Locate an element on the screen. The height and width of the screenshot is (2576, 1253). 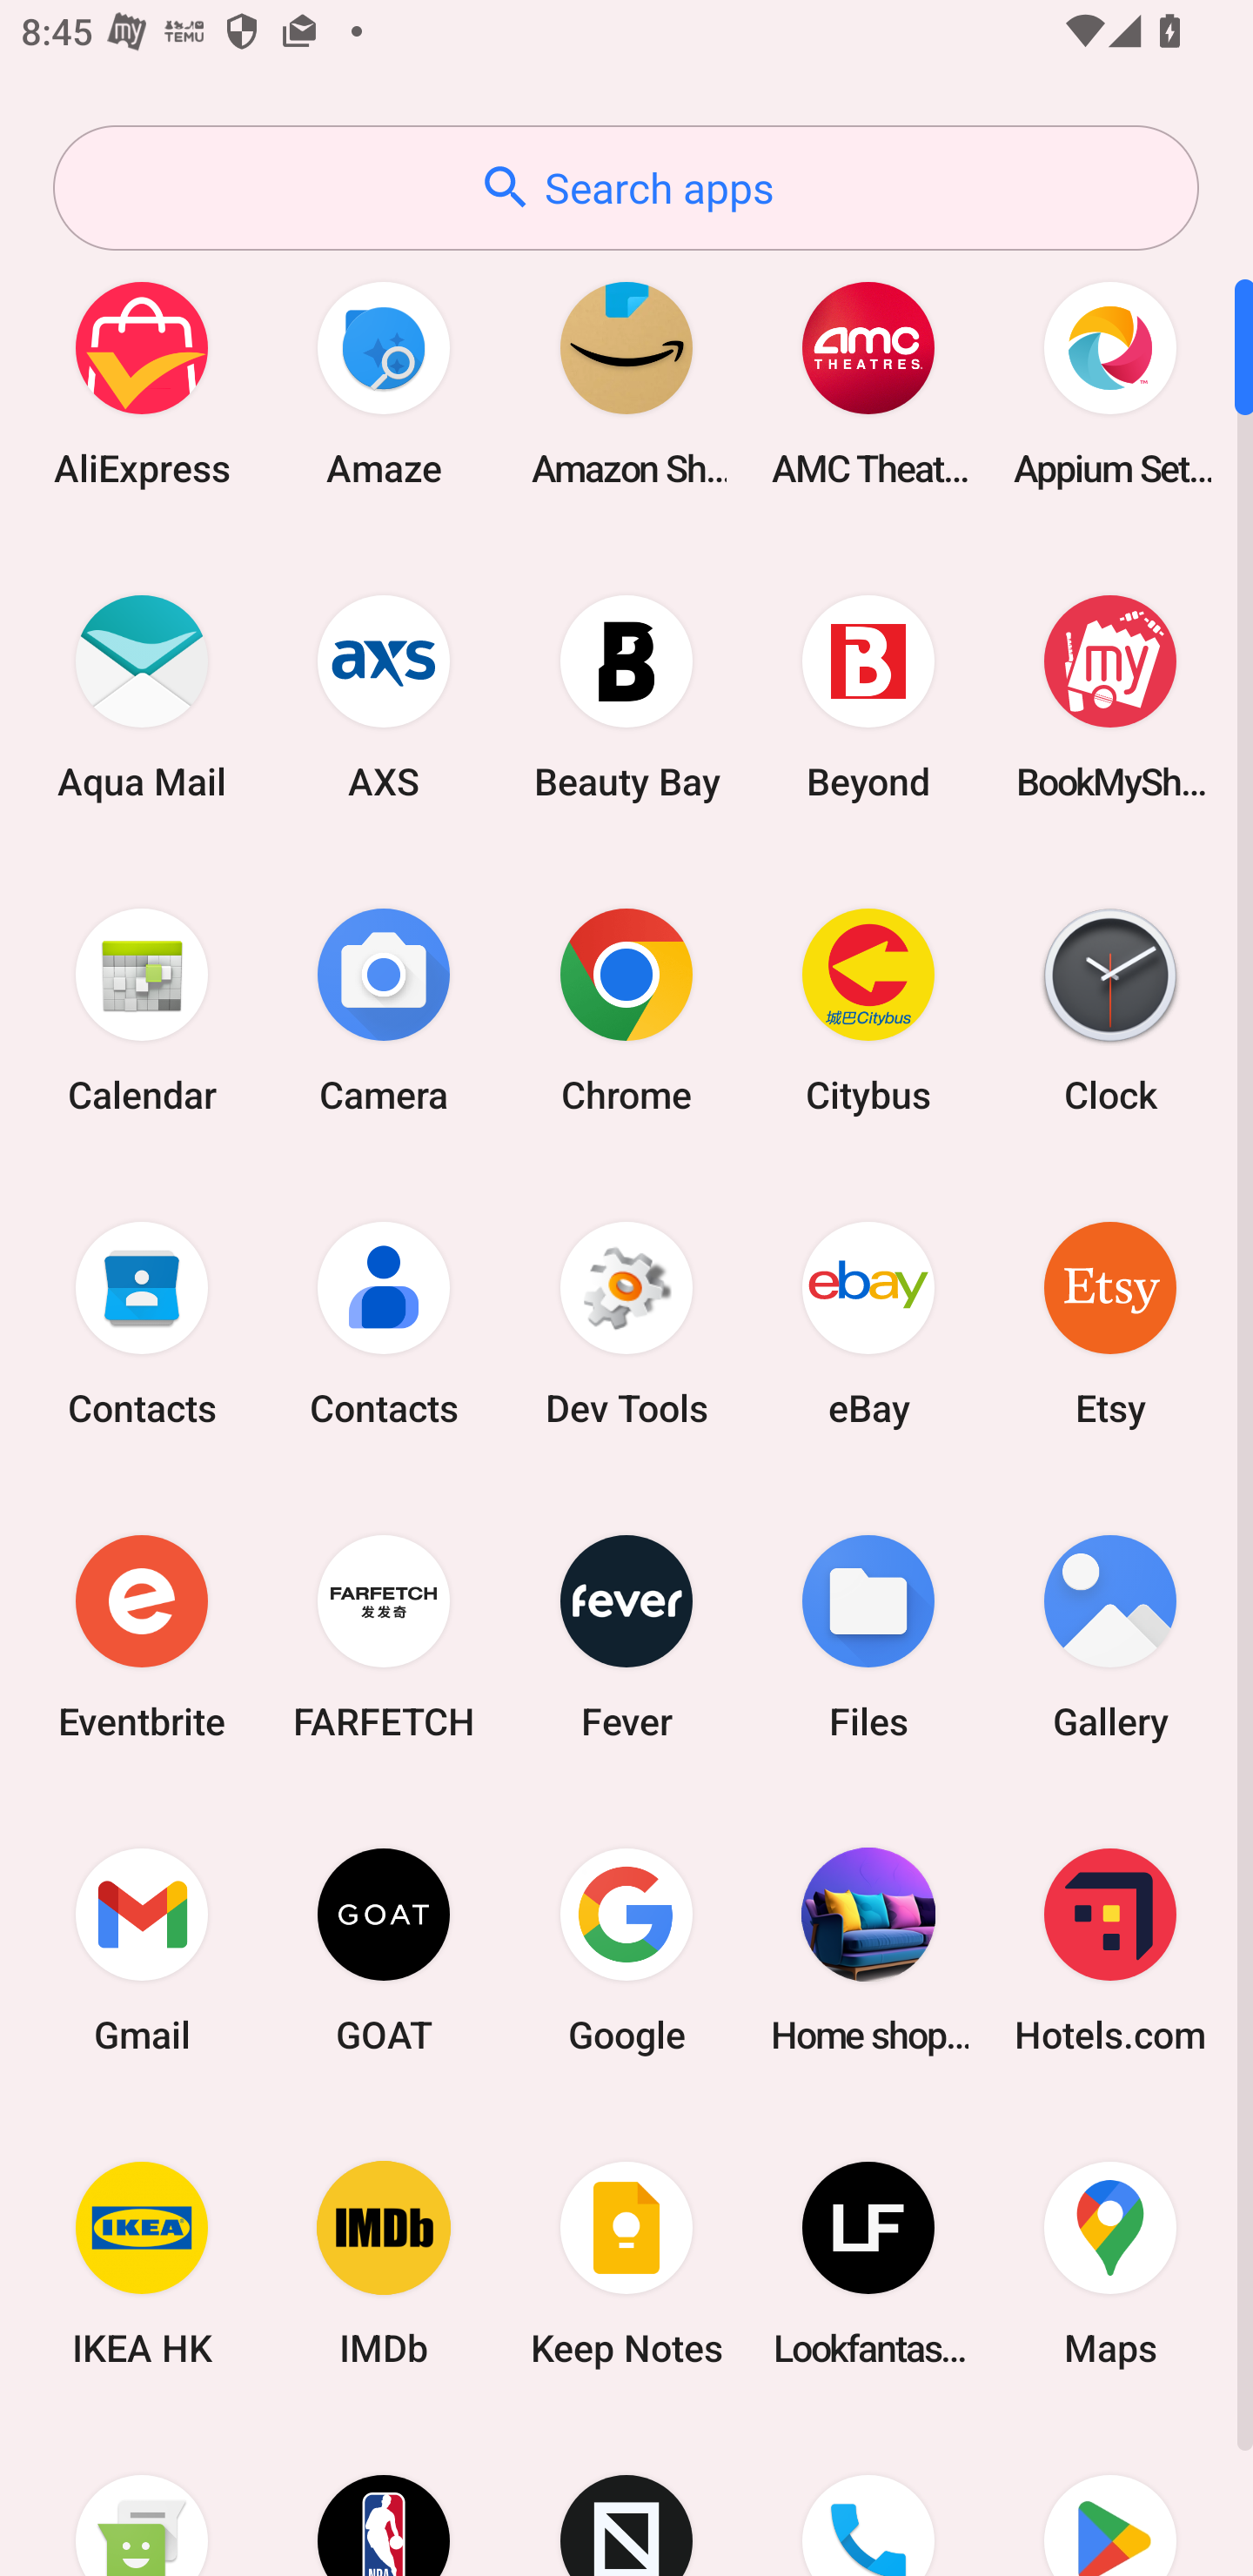
Clock is located at coordinates (1110, 1010).